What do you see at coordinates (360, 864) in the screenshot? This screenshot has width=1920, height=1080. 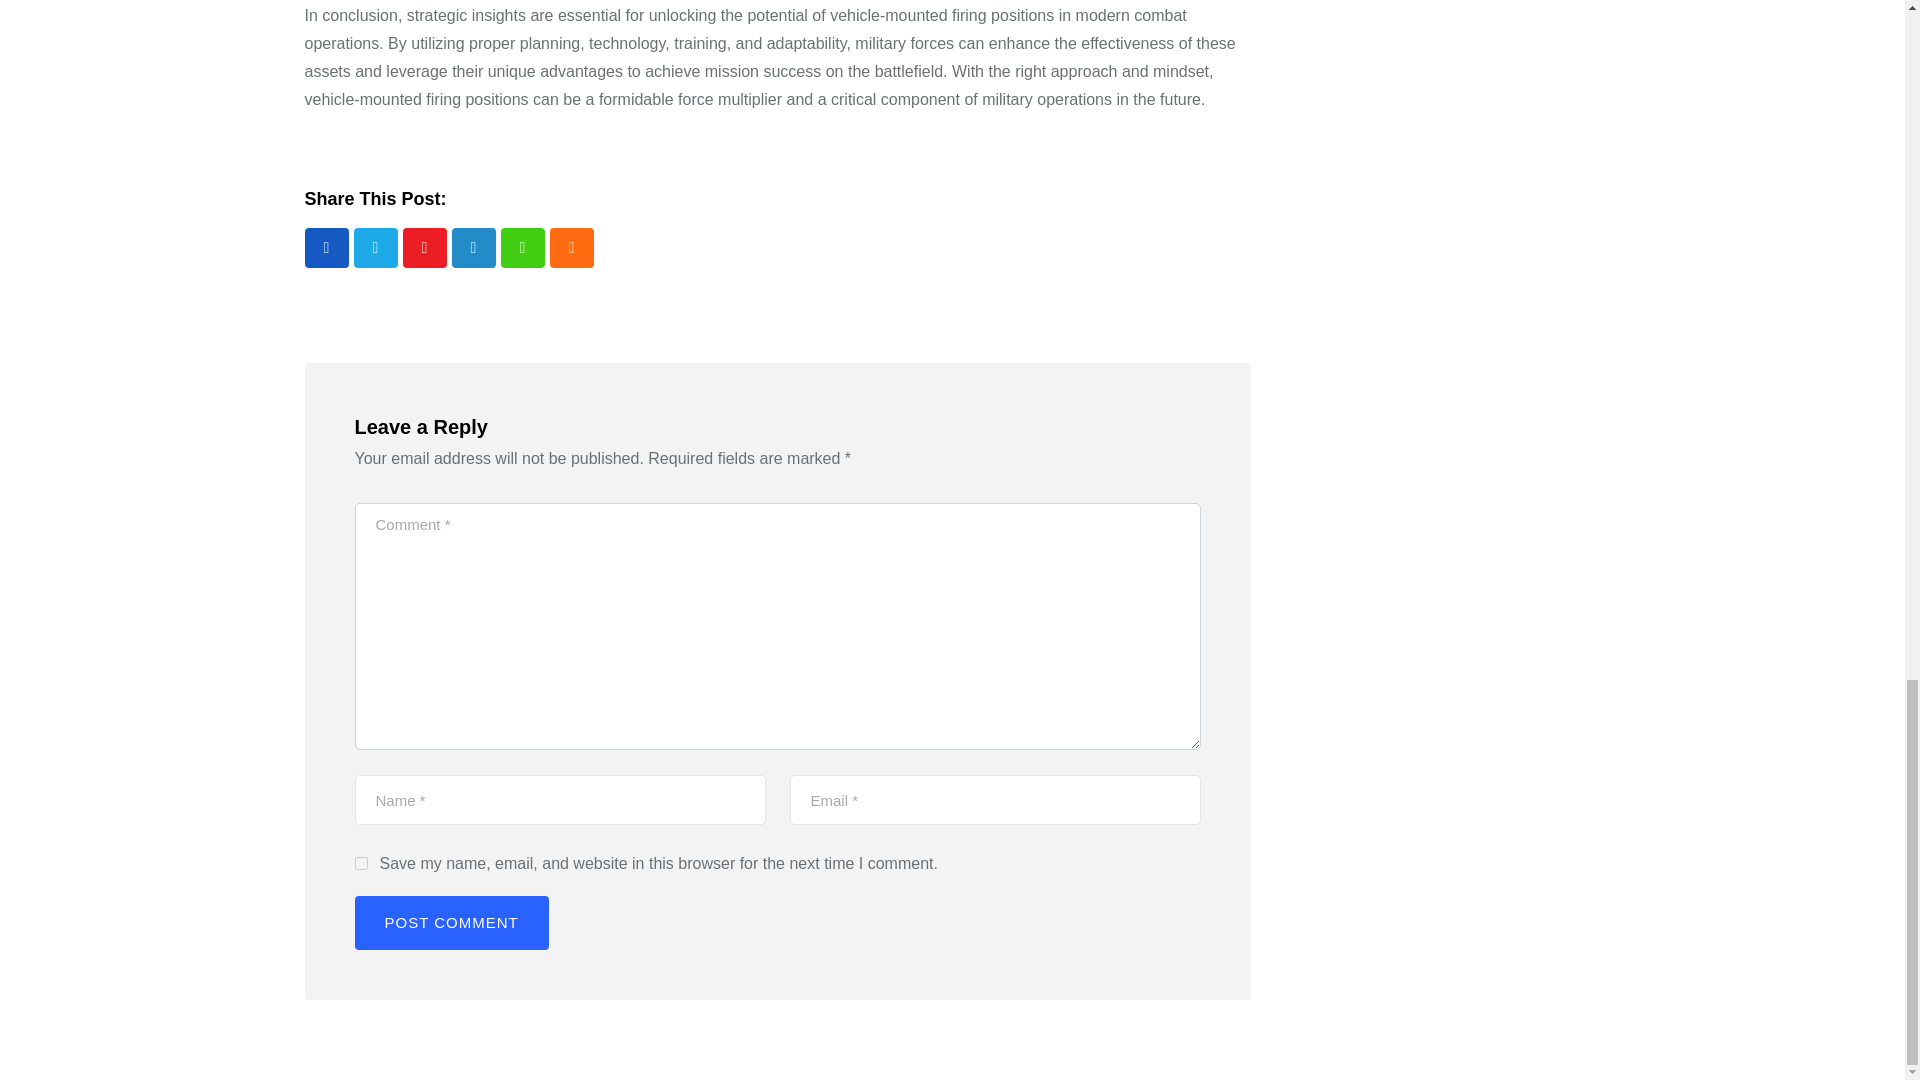 I see `yes` at bounding box center [360, 864].